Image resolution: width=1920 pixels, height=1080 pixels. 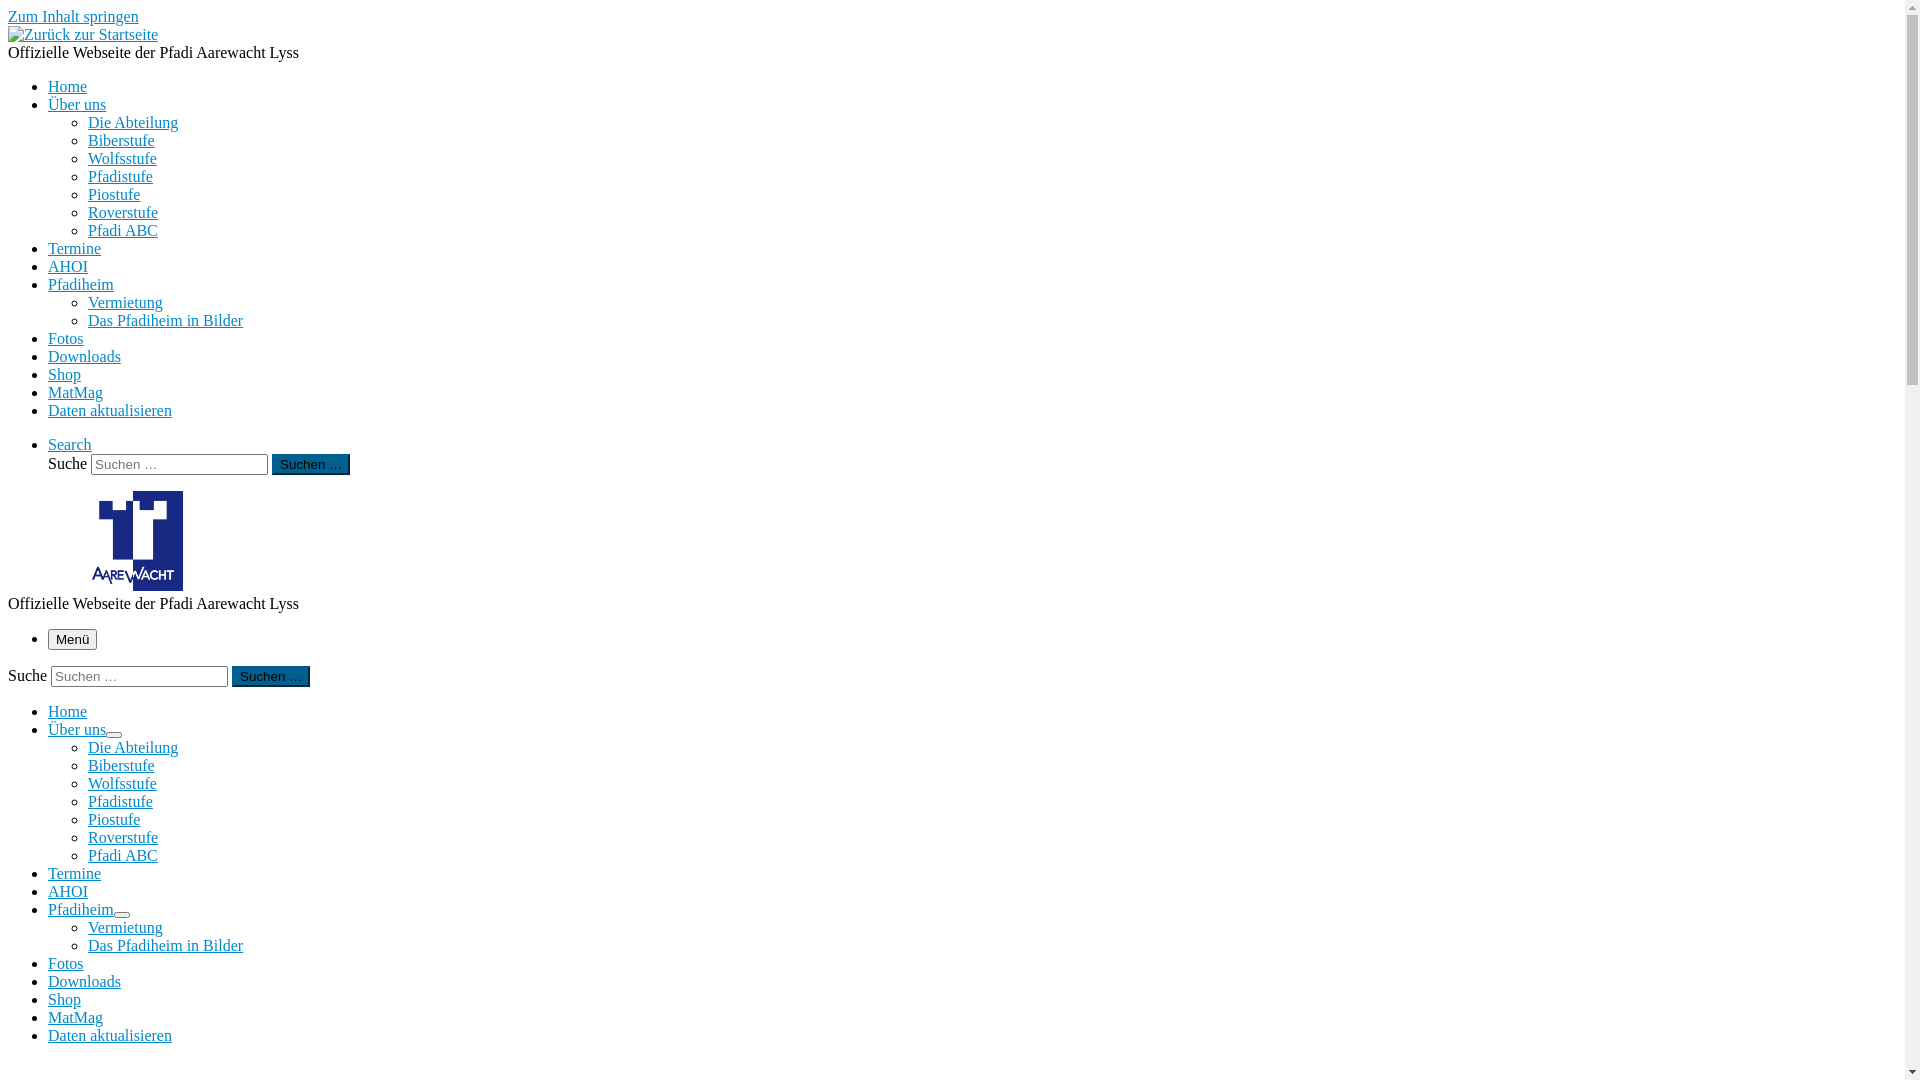 What do you see at coordinates (64, 374) in the screenshot?
I see `Shop` at bounding box center [64, 374].